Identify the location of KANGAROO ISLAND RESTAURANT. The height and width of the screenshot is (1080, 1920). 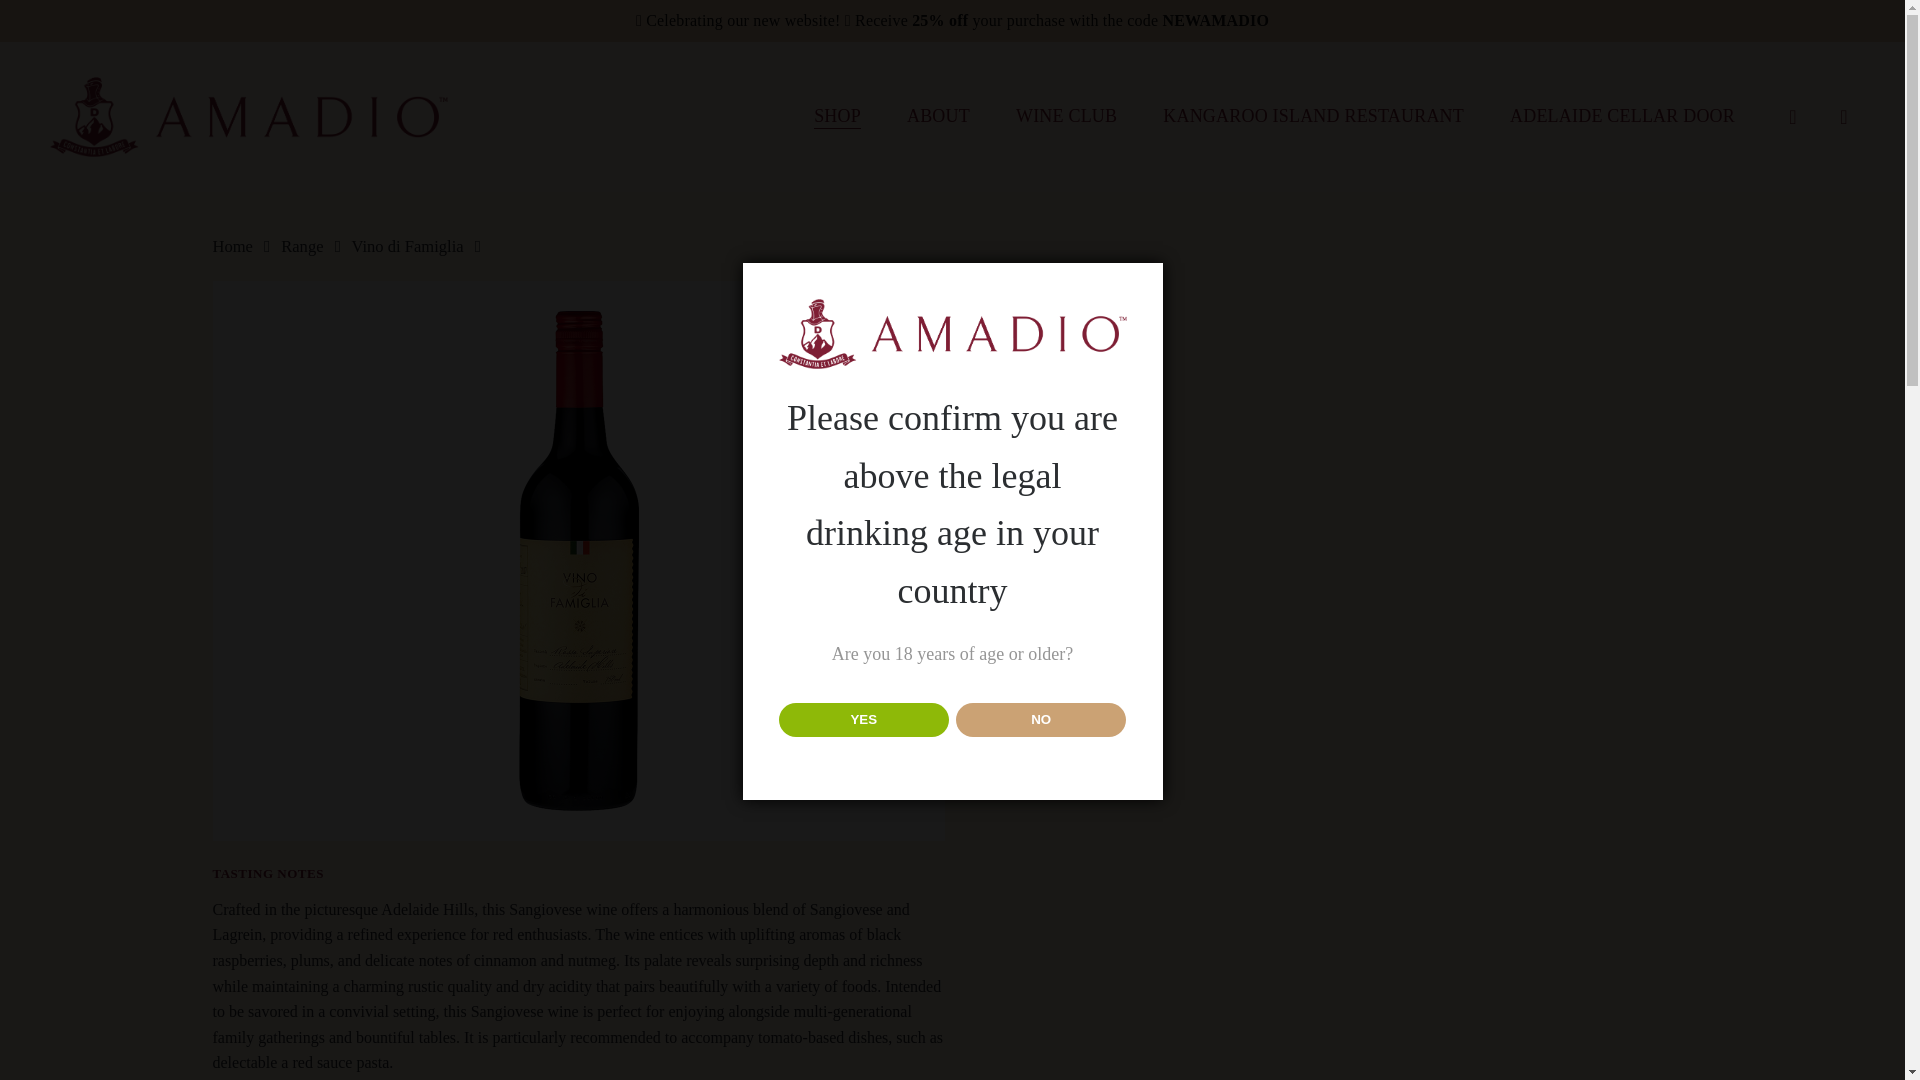
(1313, 116).